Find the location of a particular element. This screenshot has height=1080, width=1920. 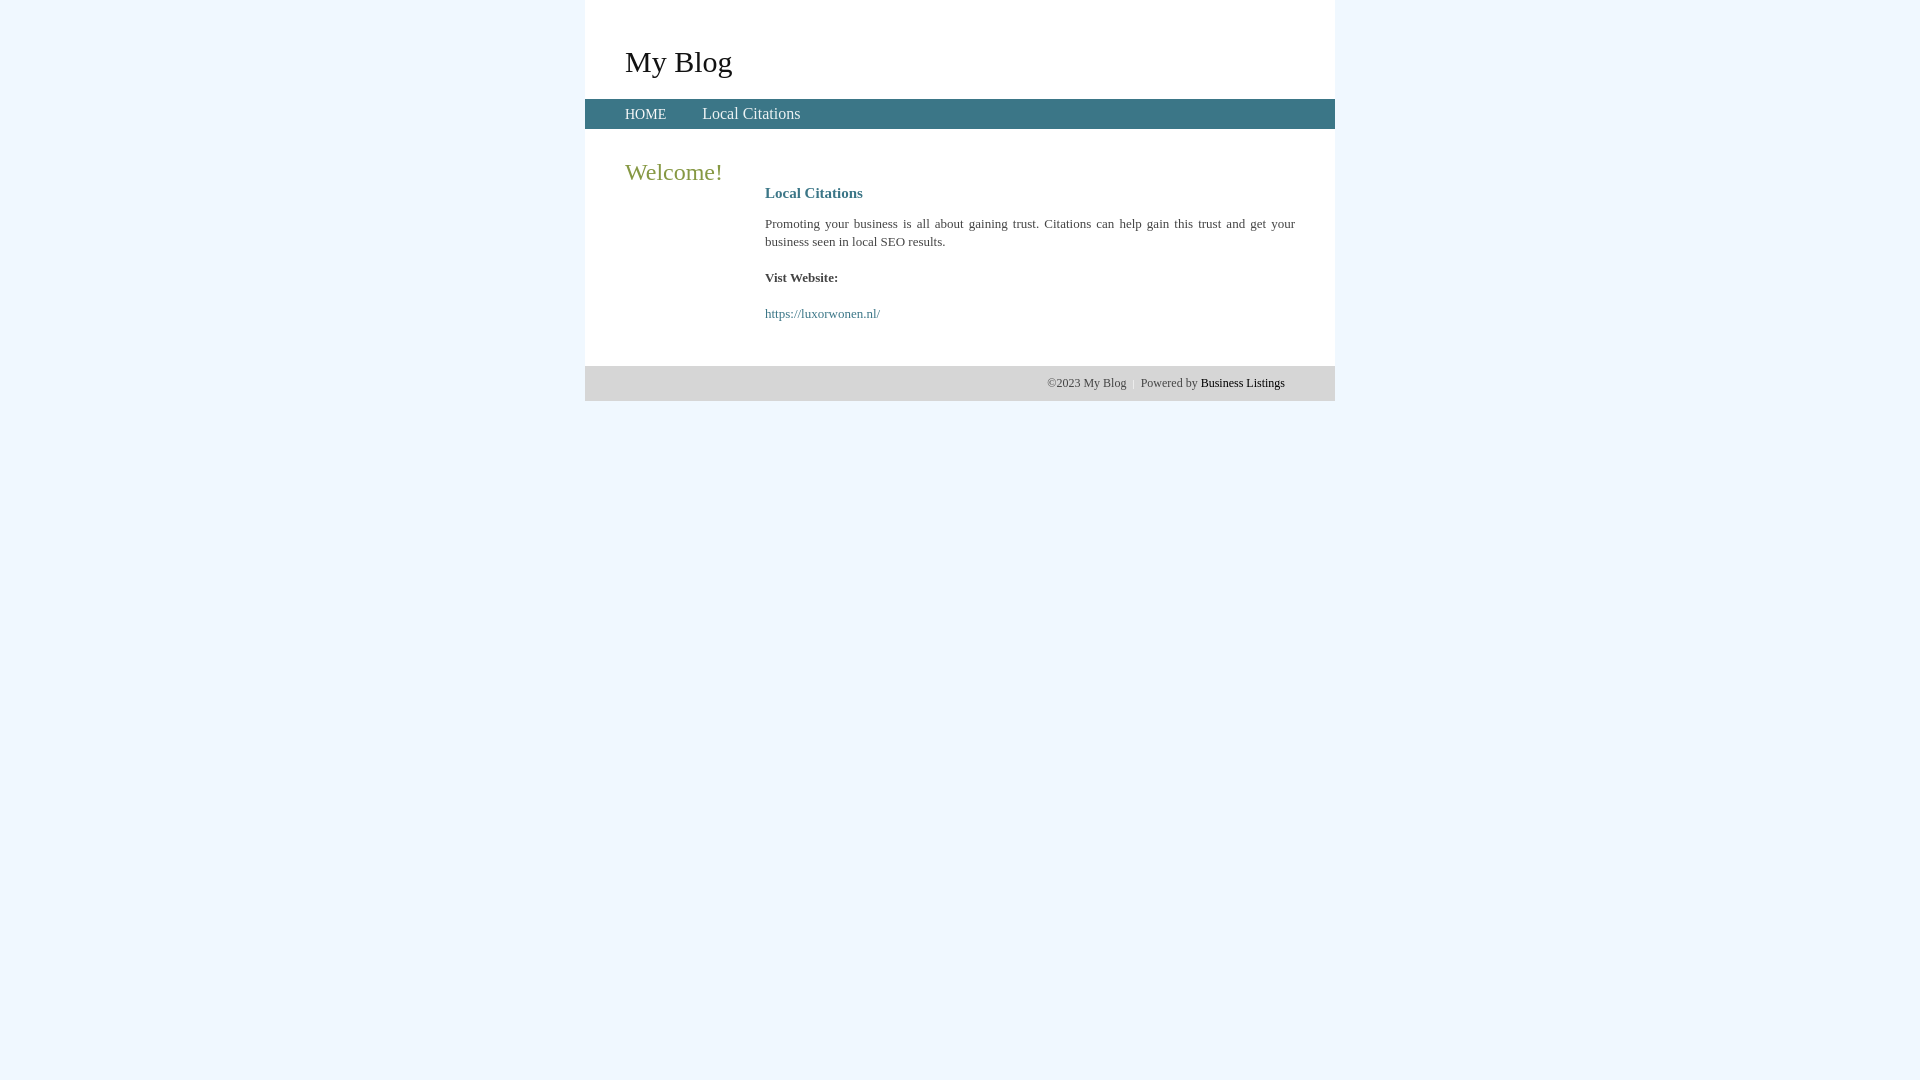

HOME is located at coordinates (646, 114).